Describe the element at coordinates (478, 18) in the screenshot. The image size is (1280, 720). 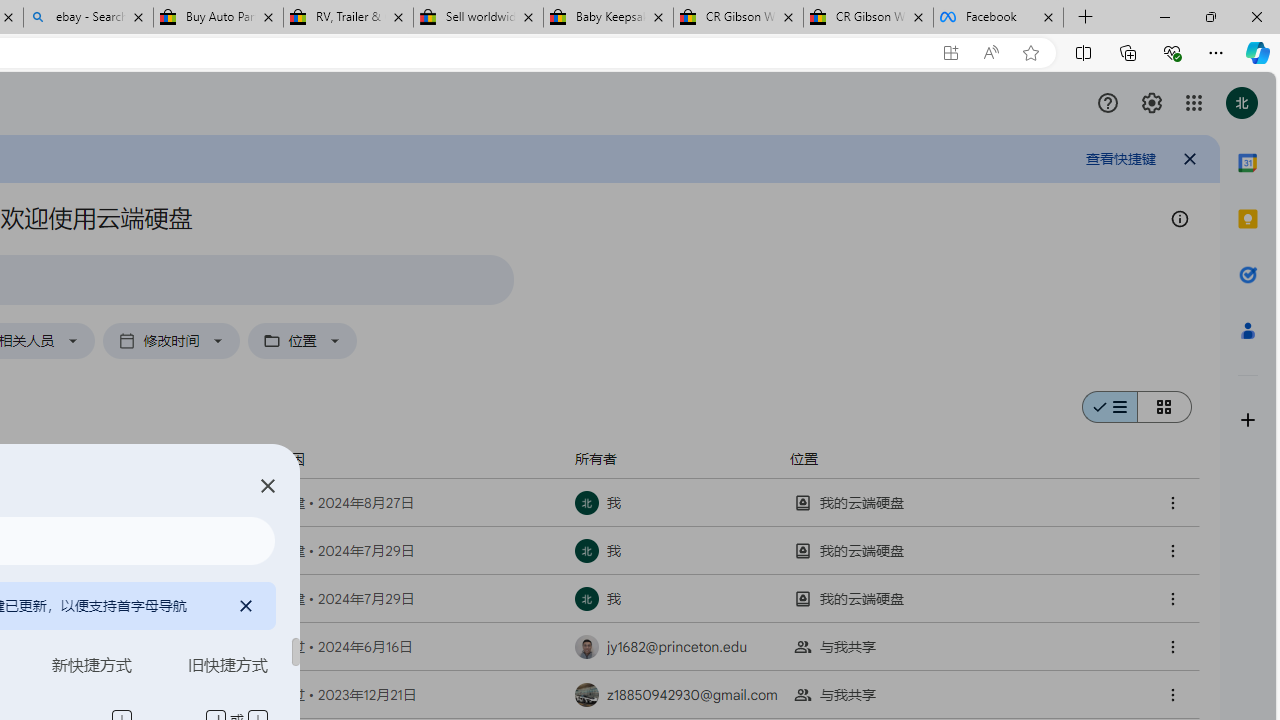
I see `Sell worldwide with eBay` at that location.